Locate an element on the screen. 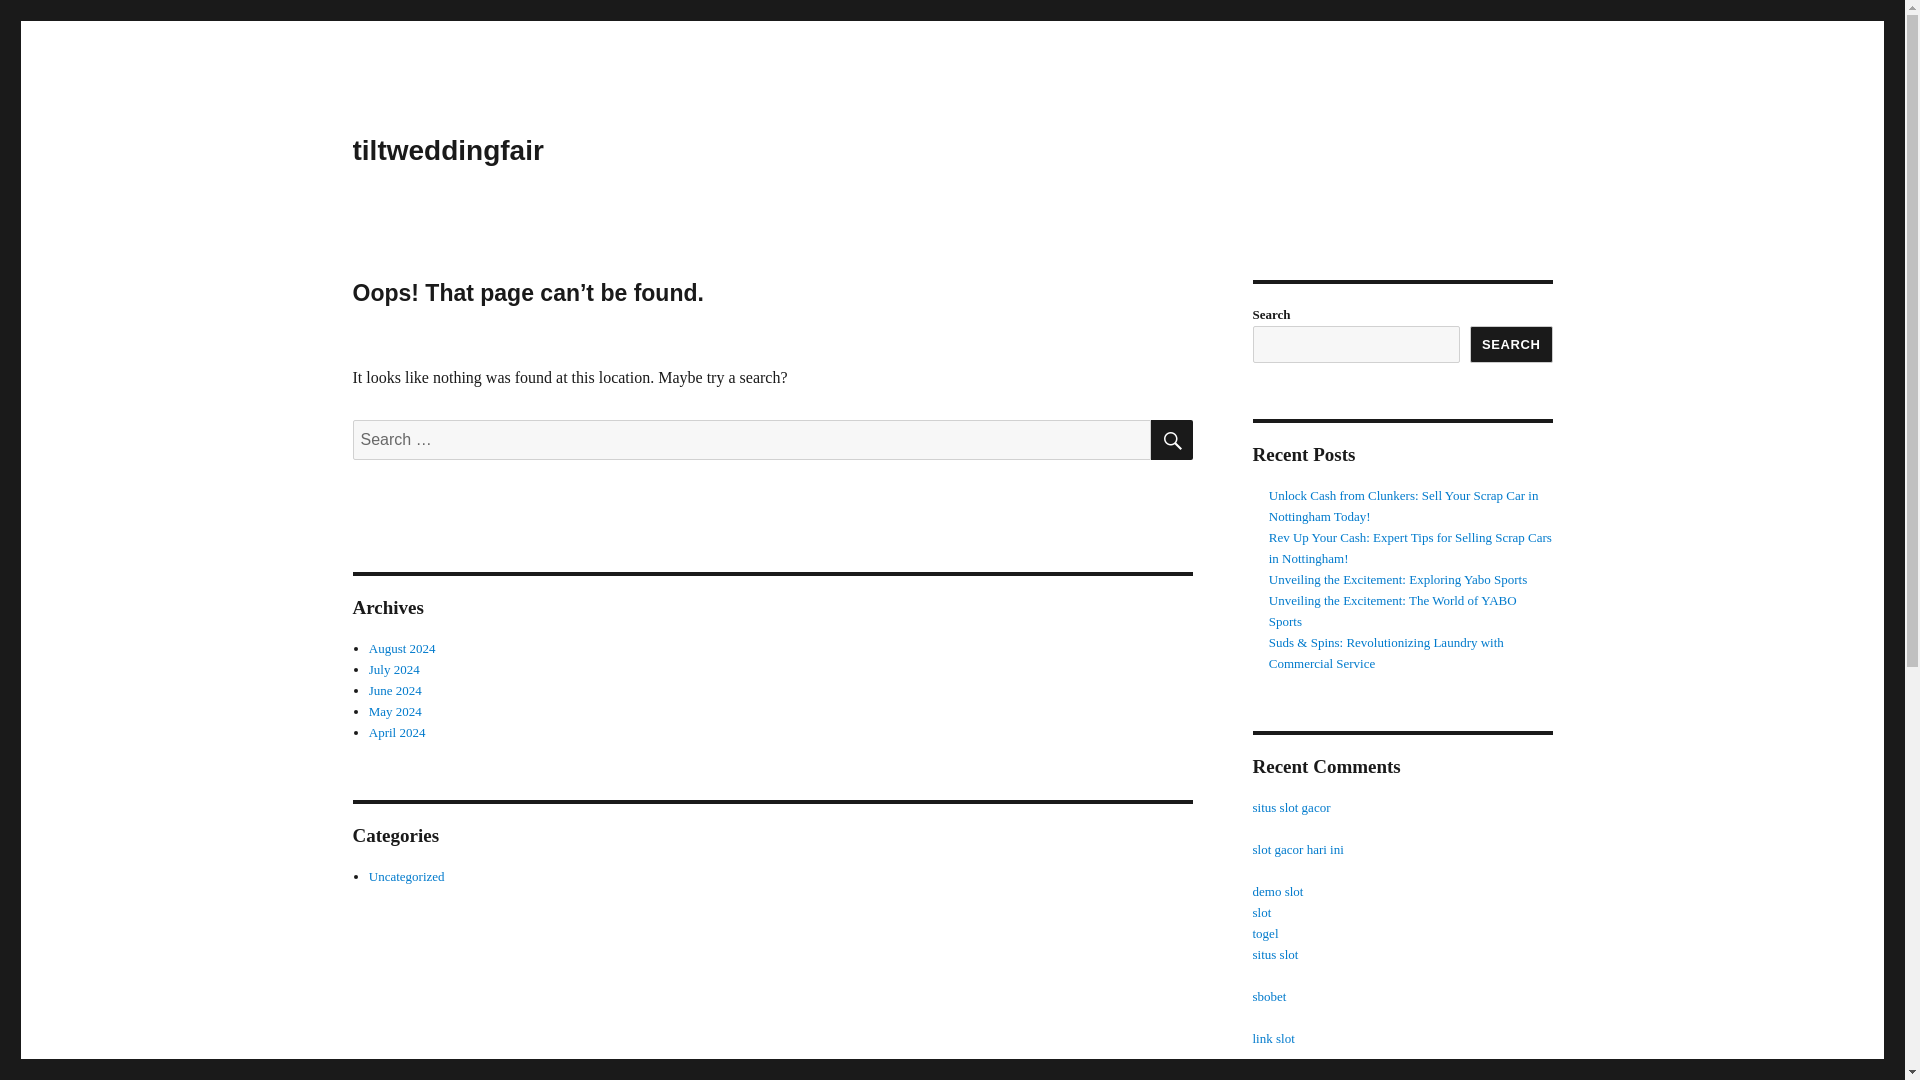 The width and height of the screenshot is (1920, 1080). slot is located at coordinates (1261, 912).